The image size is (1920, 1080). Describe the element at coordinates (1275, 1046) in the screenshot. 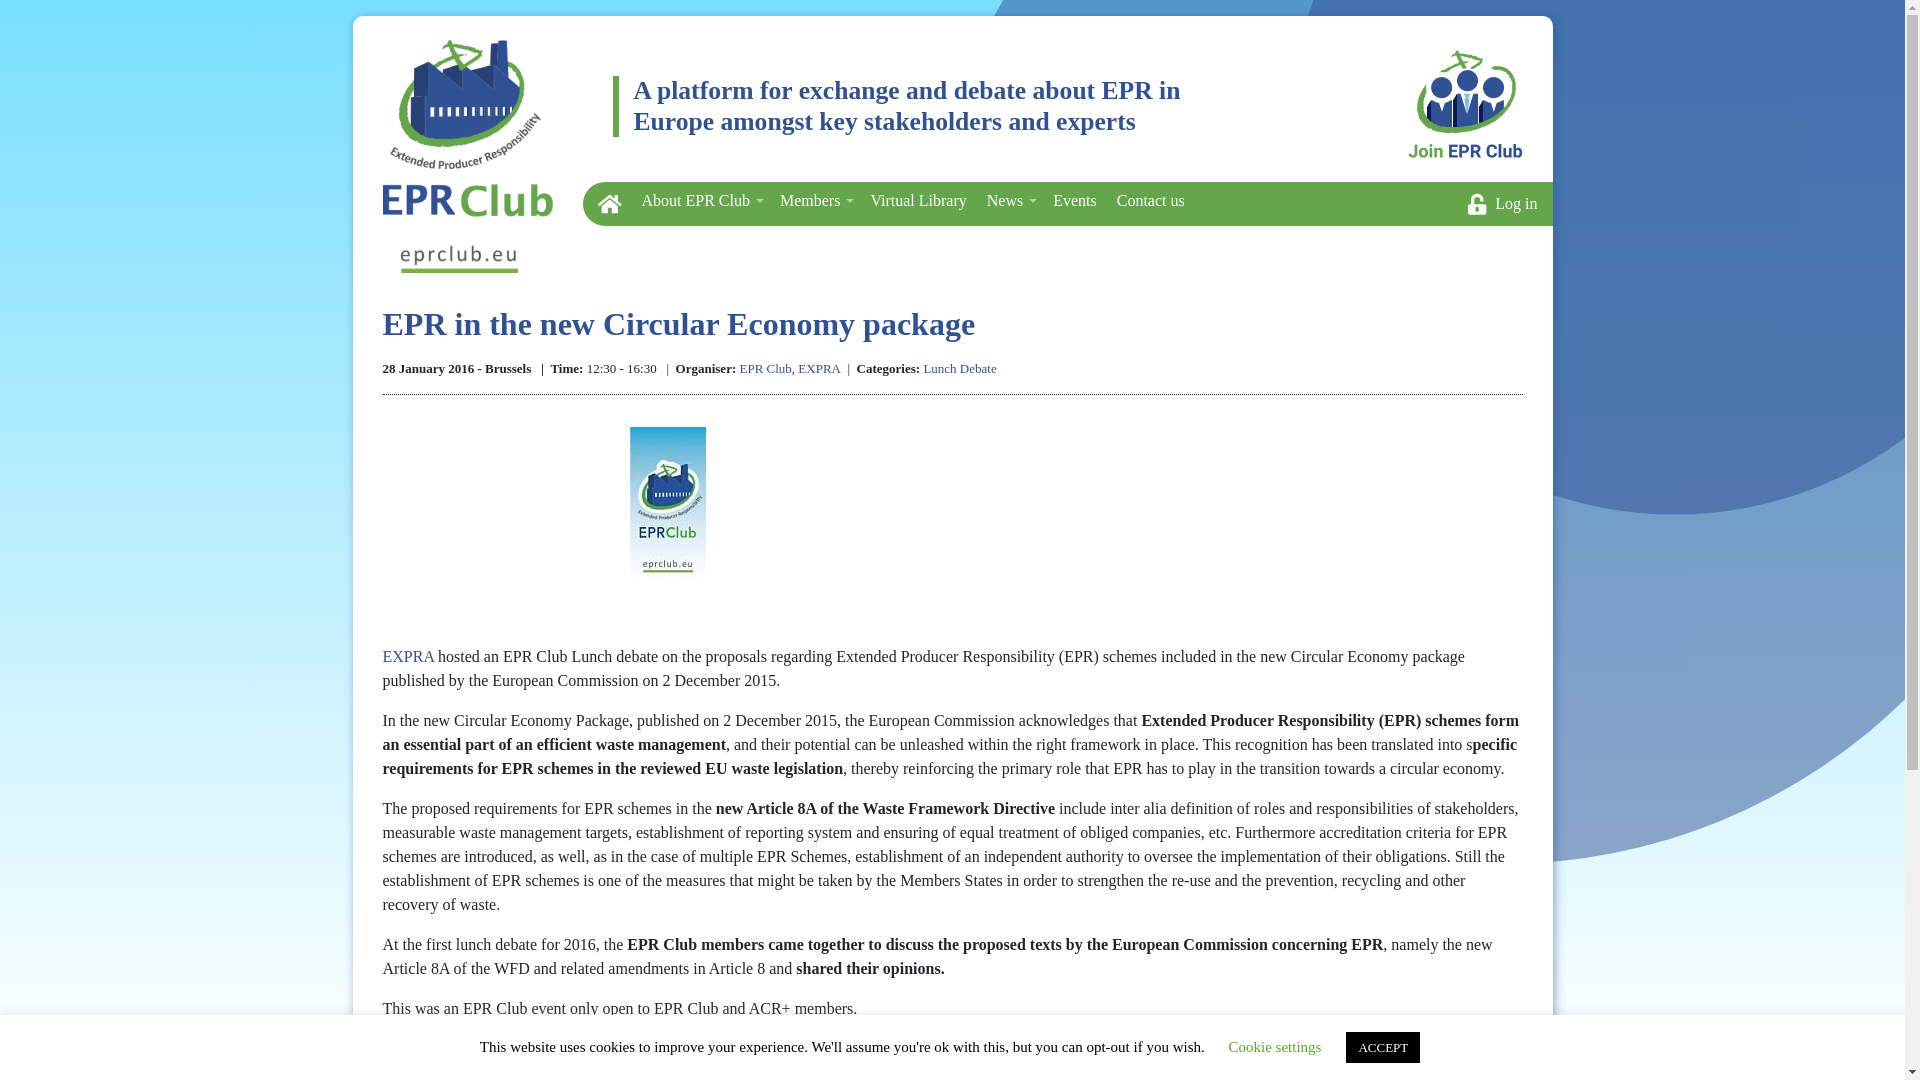

I see `Cookie settings` at that location.